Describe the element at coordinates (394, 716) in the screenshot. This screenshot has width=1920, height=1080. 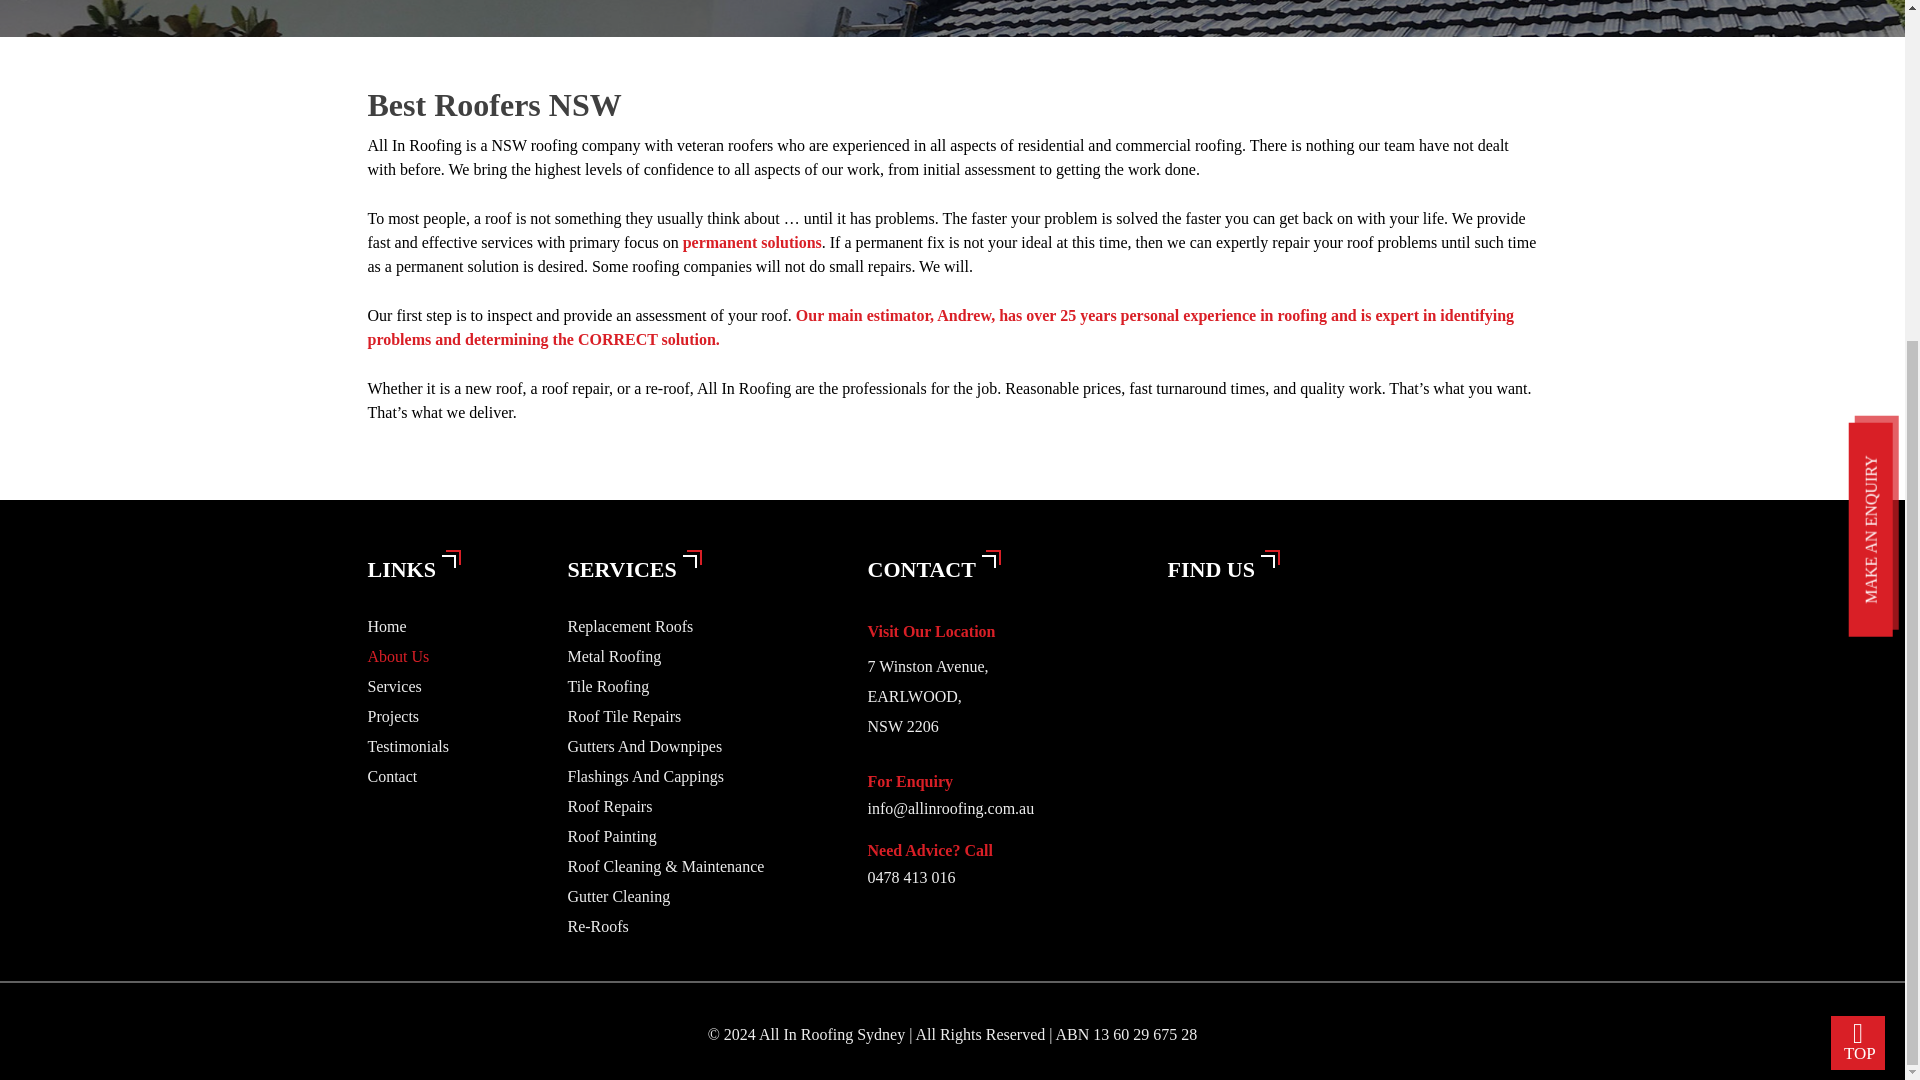
I see `Projects` at that location.